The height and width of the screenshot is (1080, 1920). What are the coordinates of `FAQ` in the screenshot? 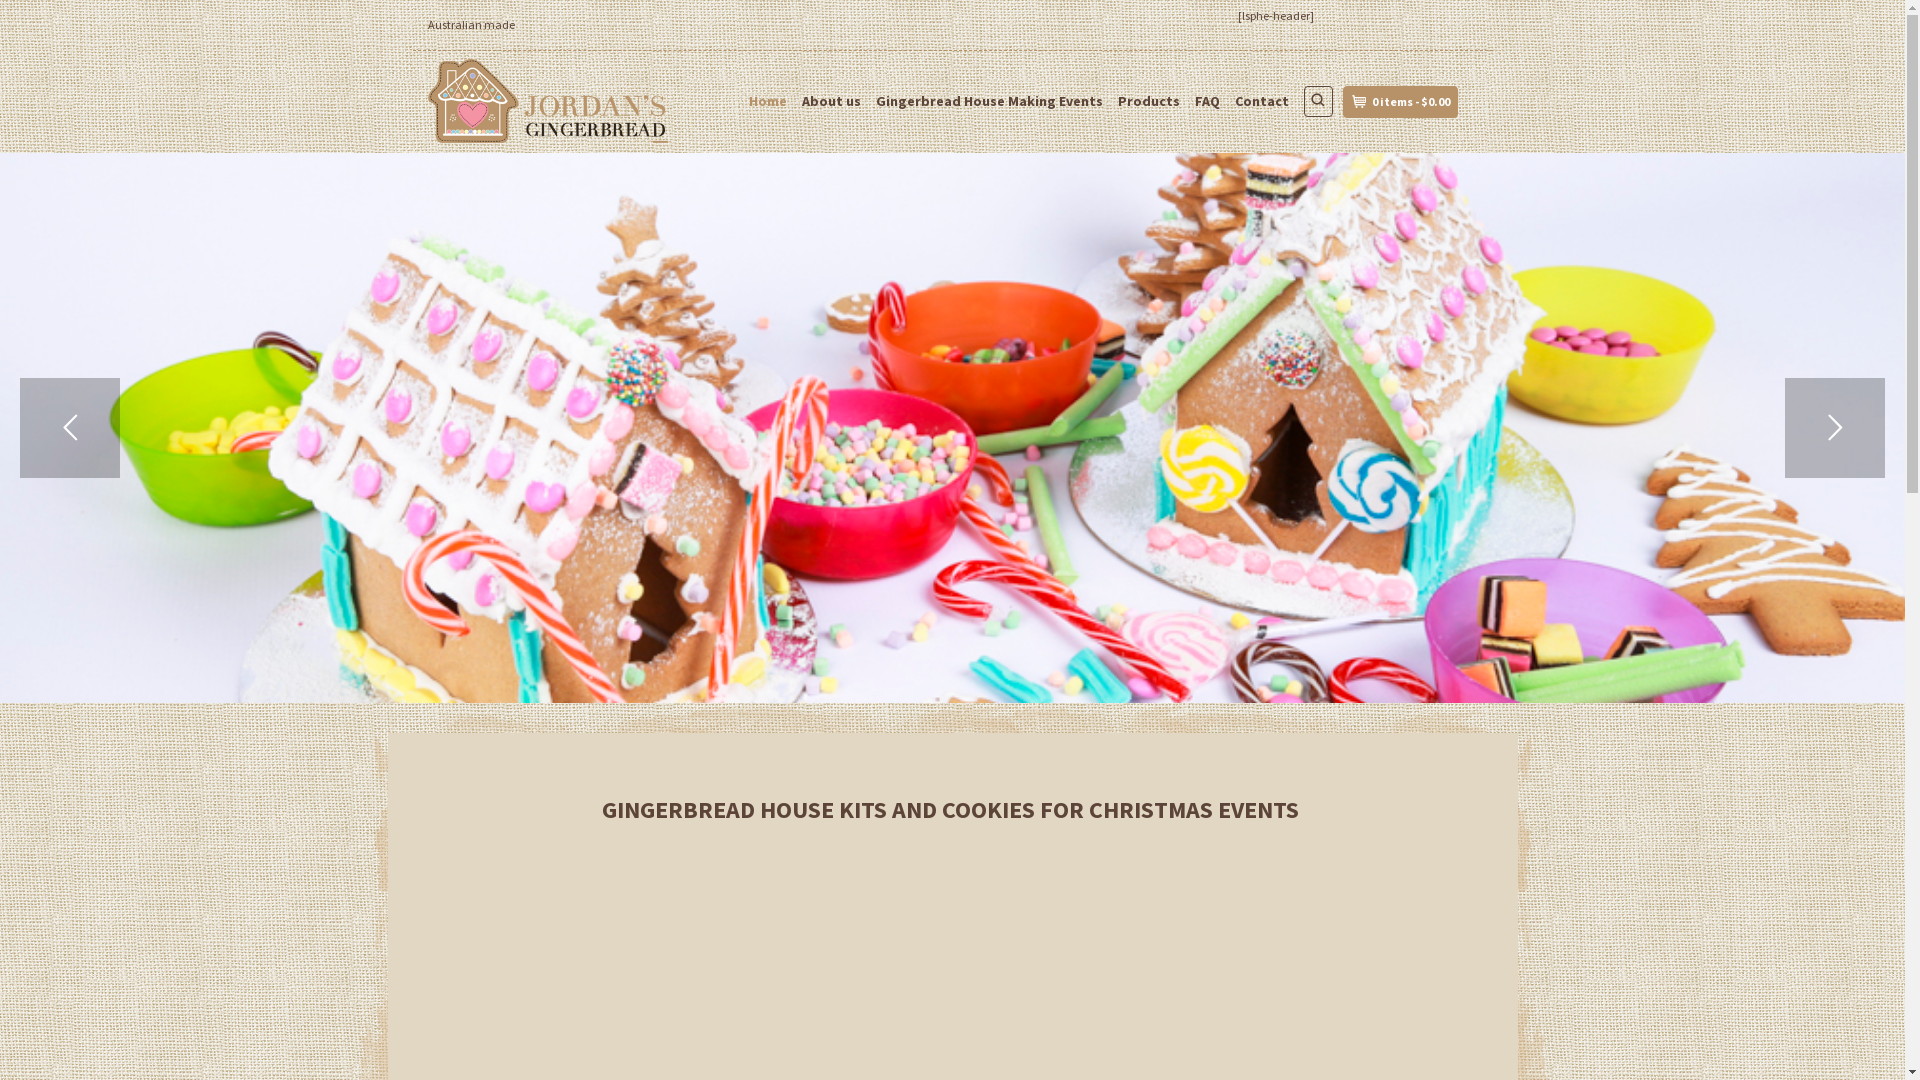 It's located at (1206, 101).